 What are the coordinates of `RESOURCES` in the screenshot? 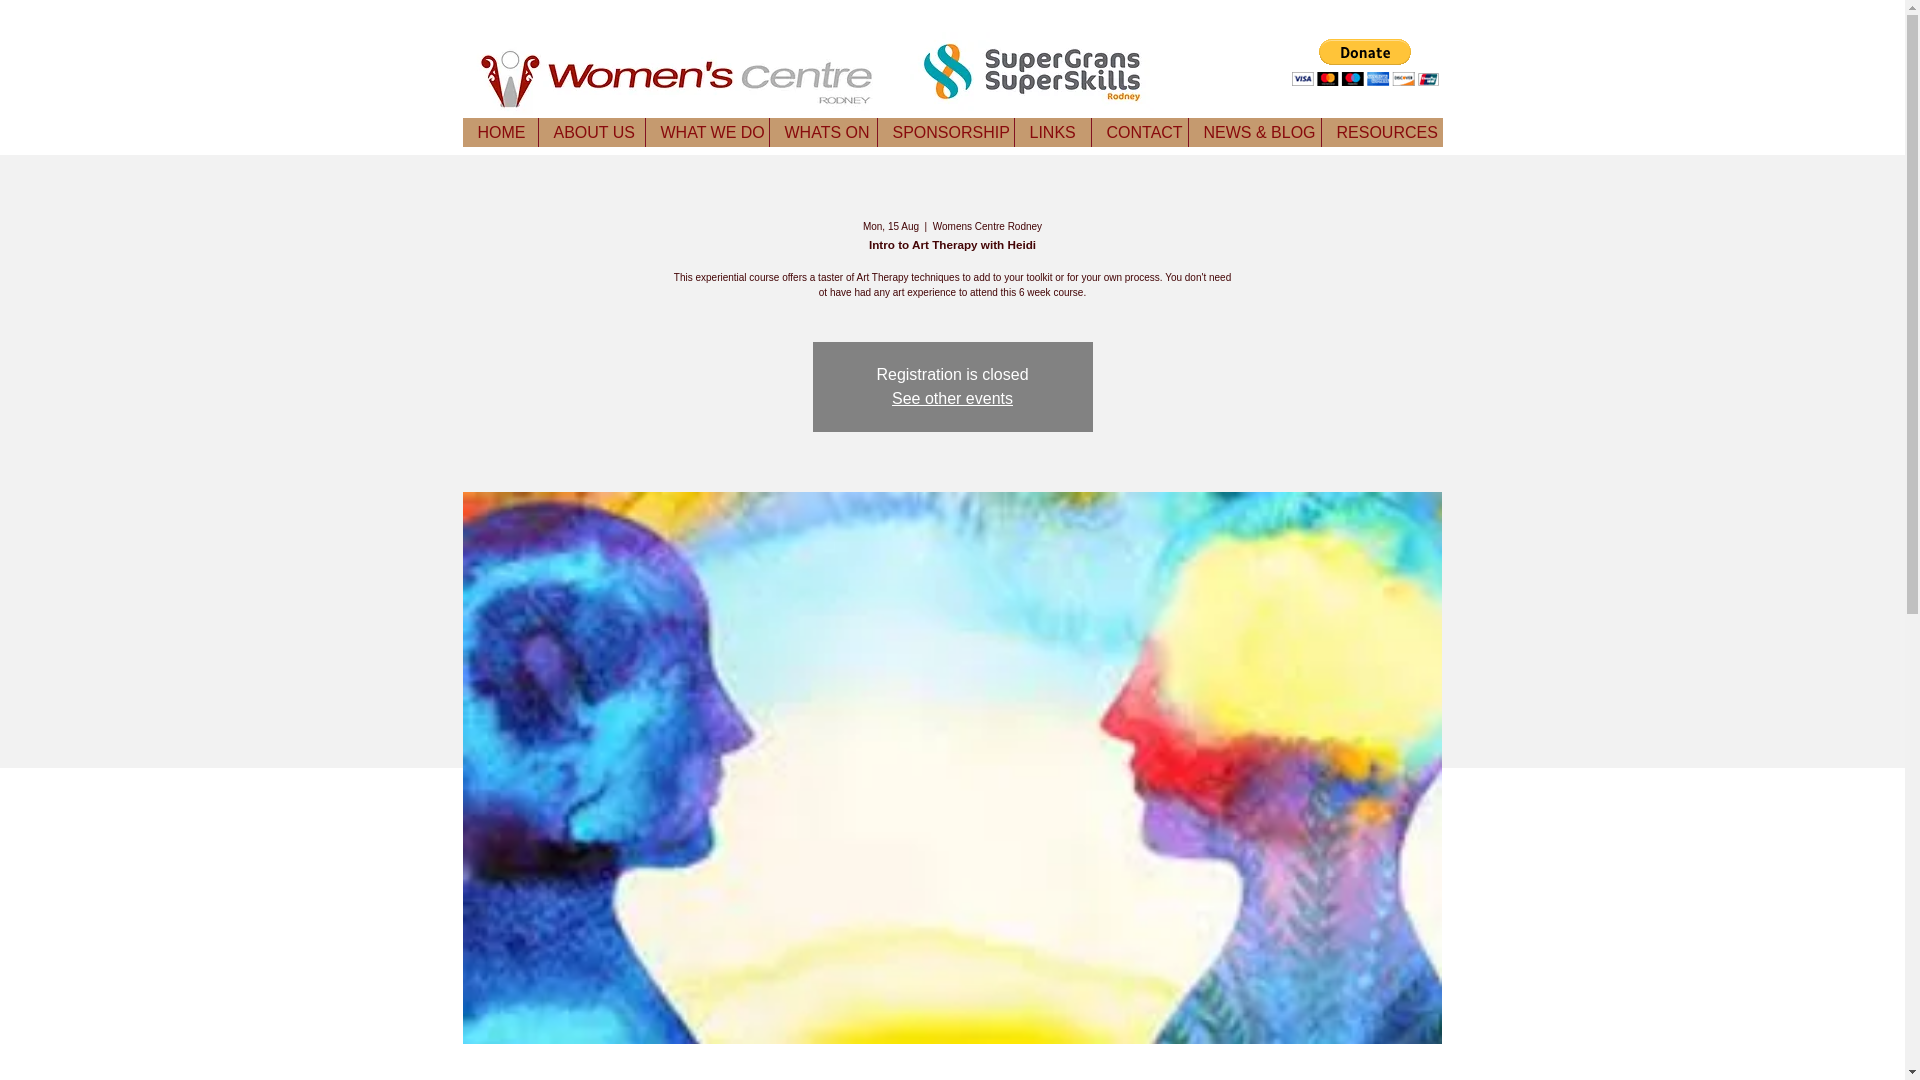 It's located at (1380, 132).